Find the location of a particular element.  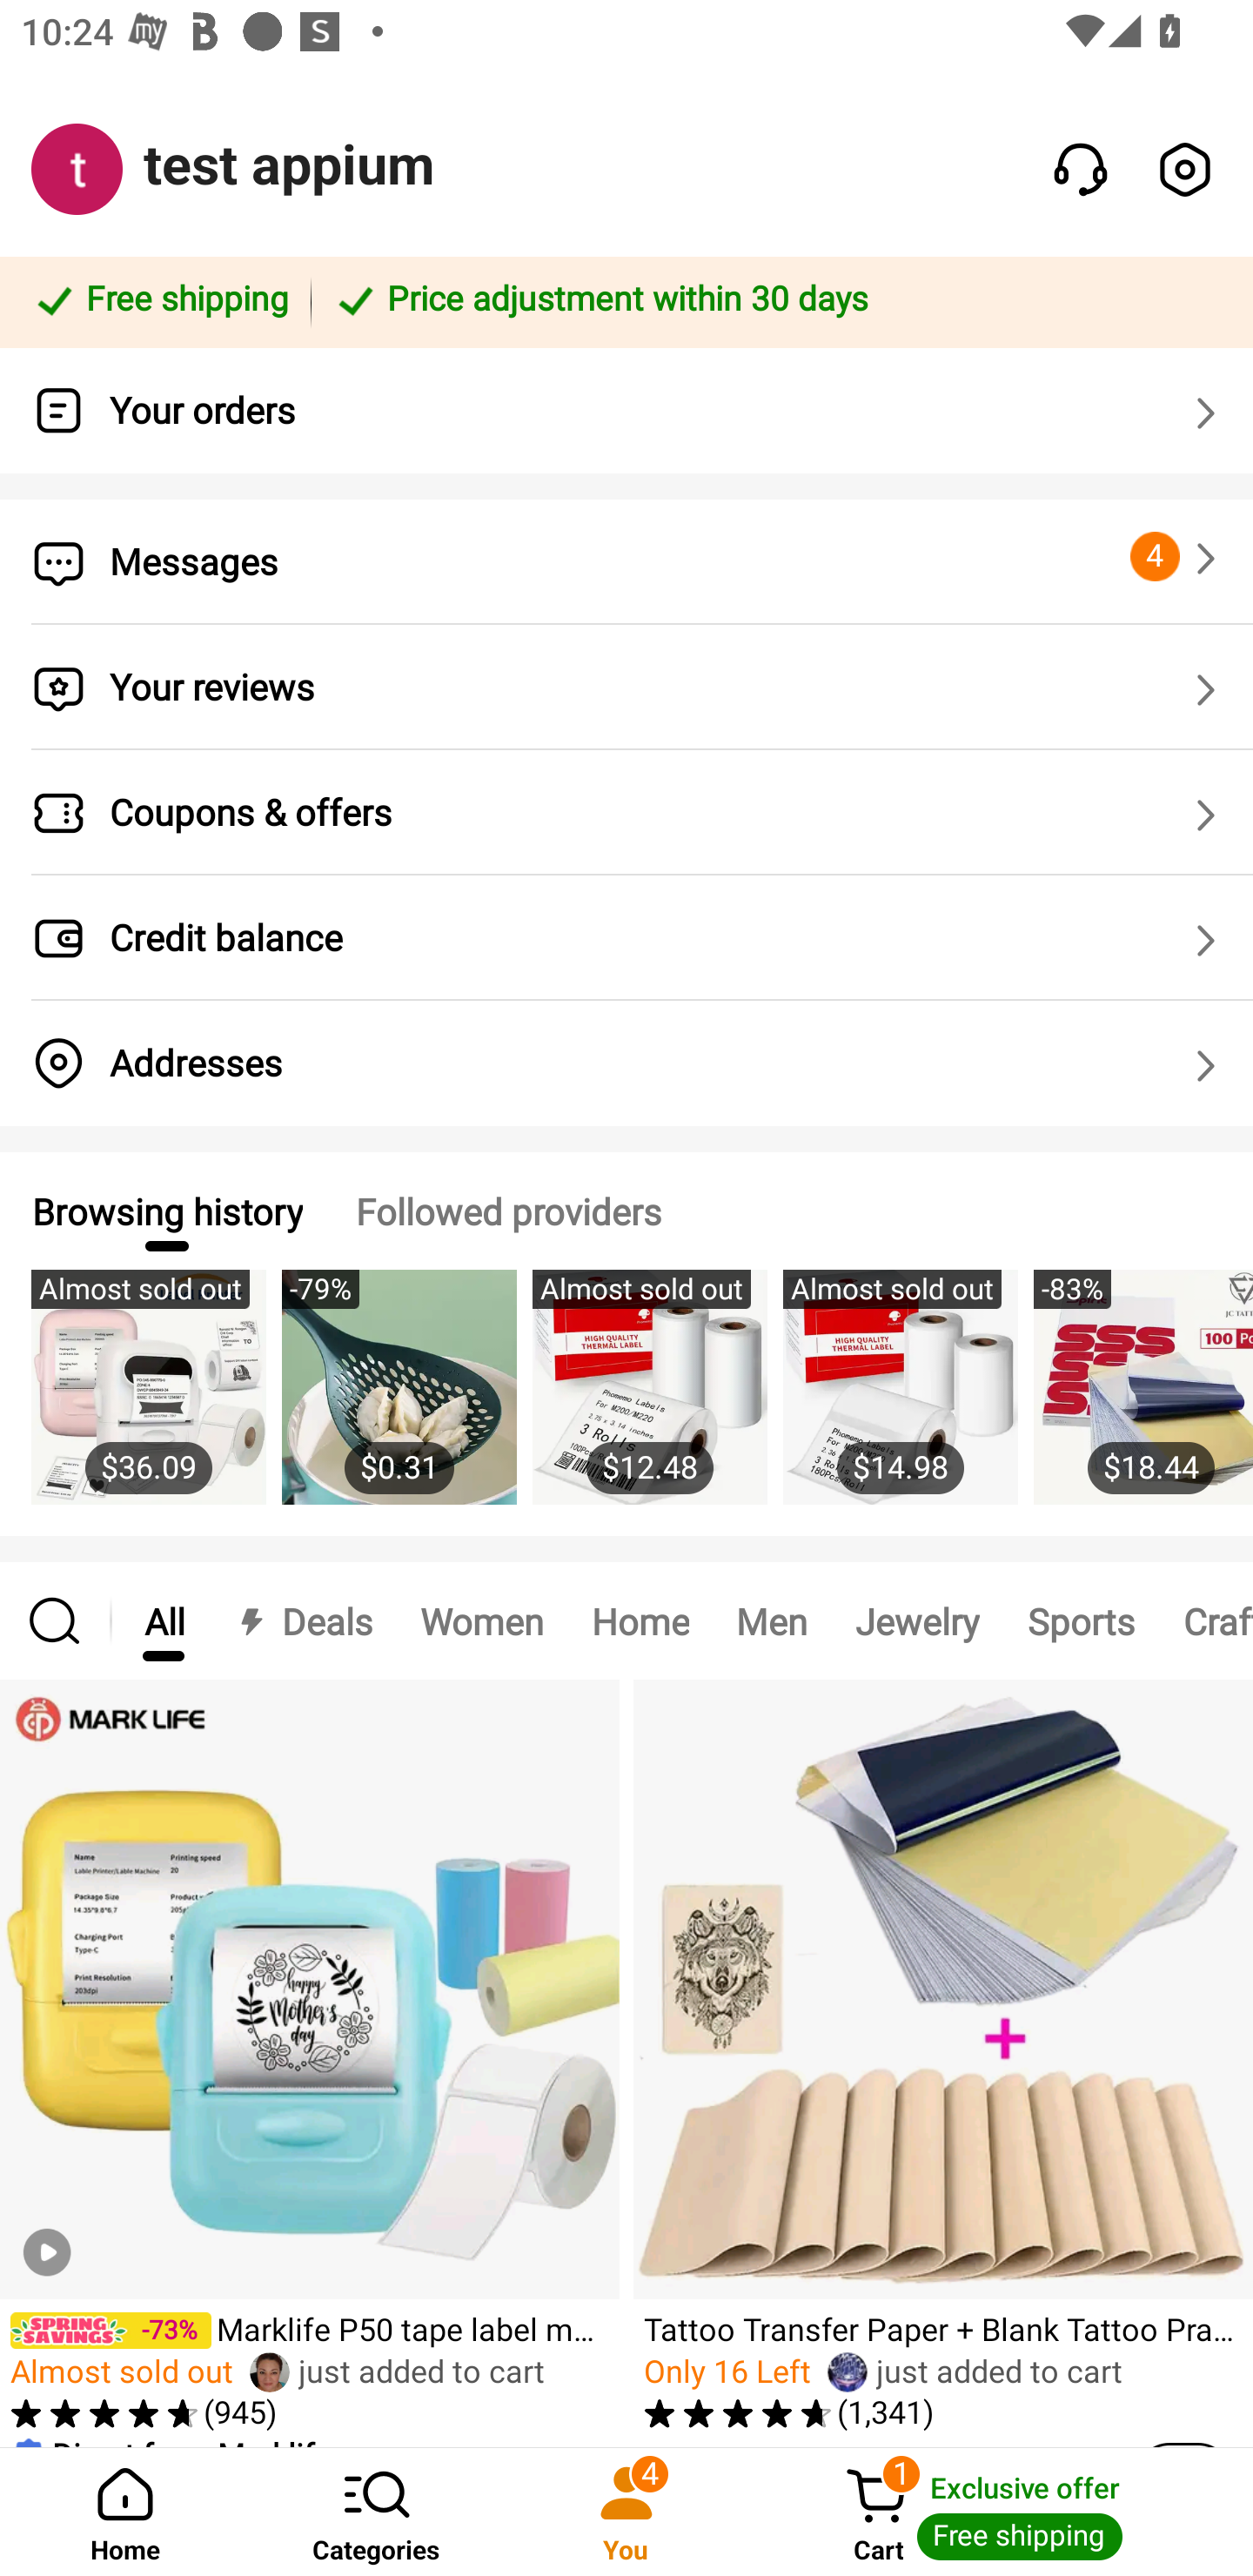

test appium is located at coordinates (289, 165).